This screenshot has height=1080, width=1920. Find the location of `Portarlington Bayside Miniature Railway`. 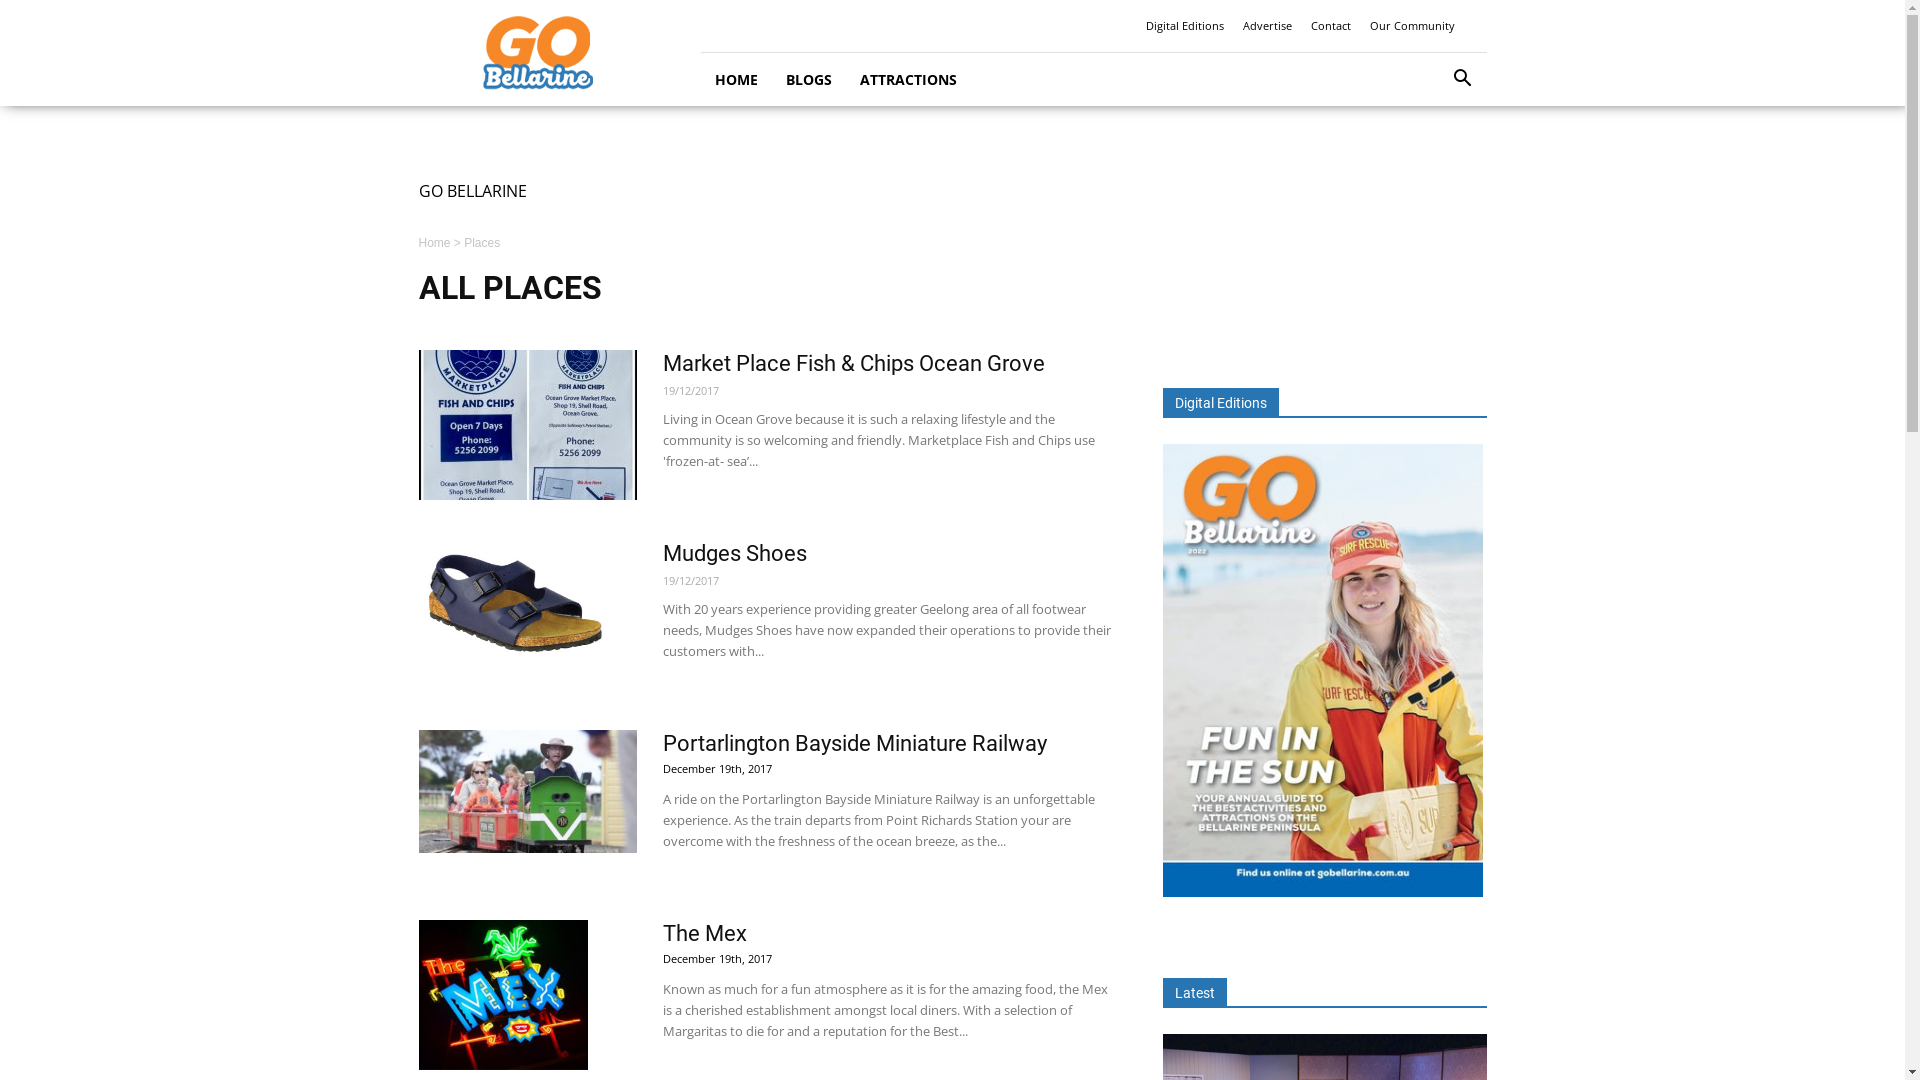

Portarlington Bayside Miniature Railway is located at coordinates (854, 744).